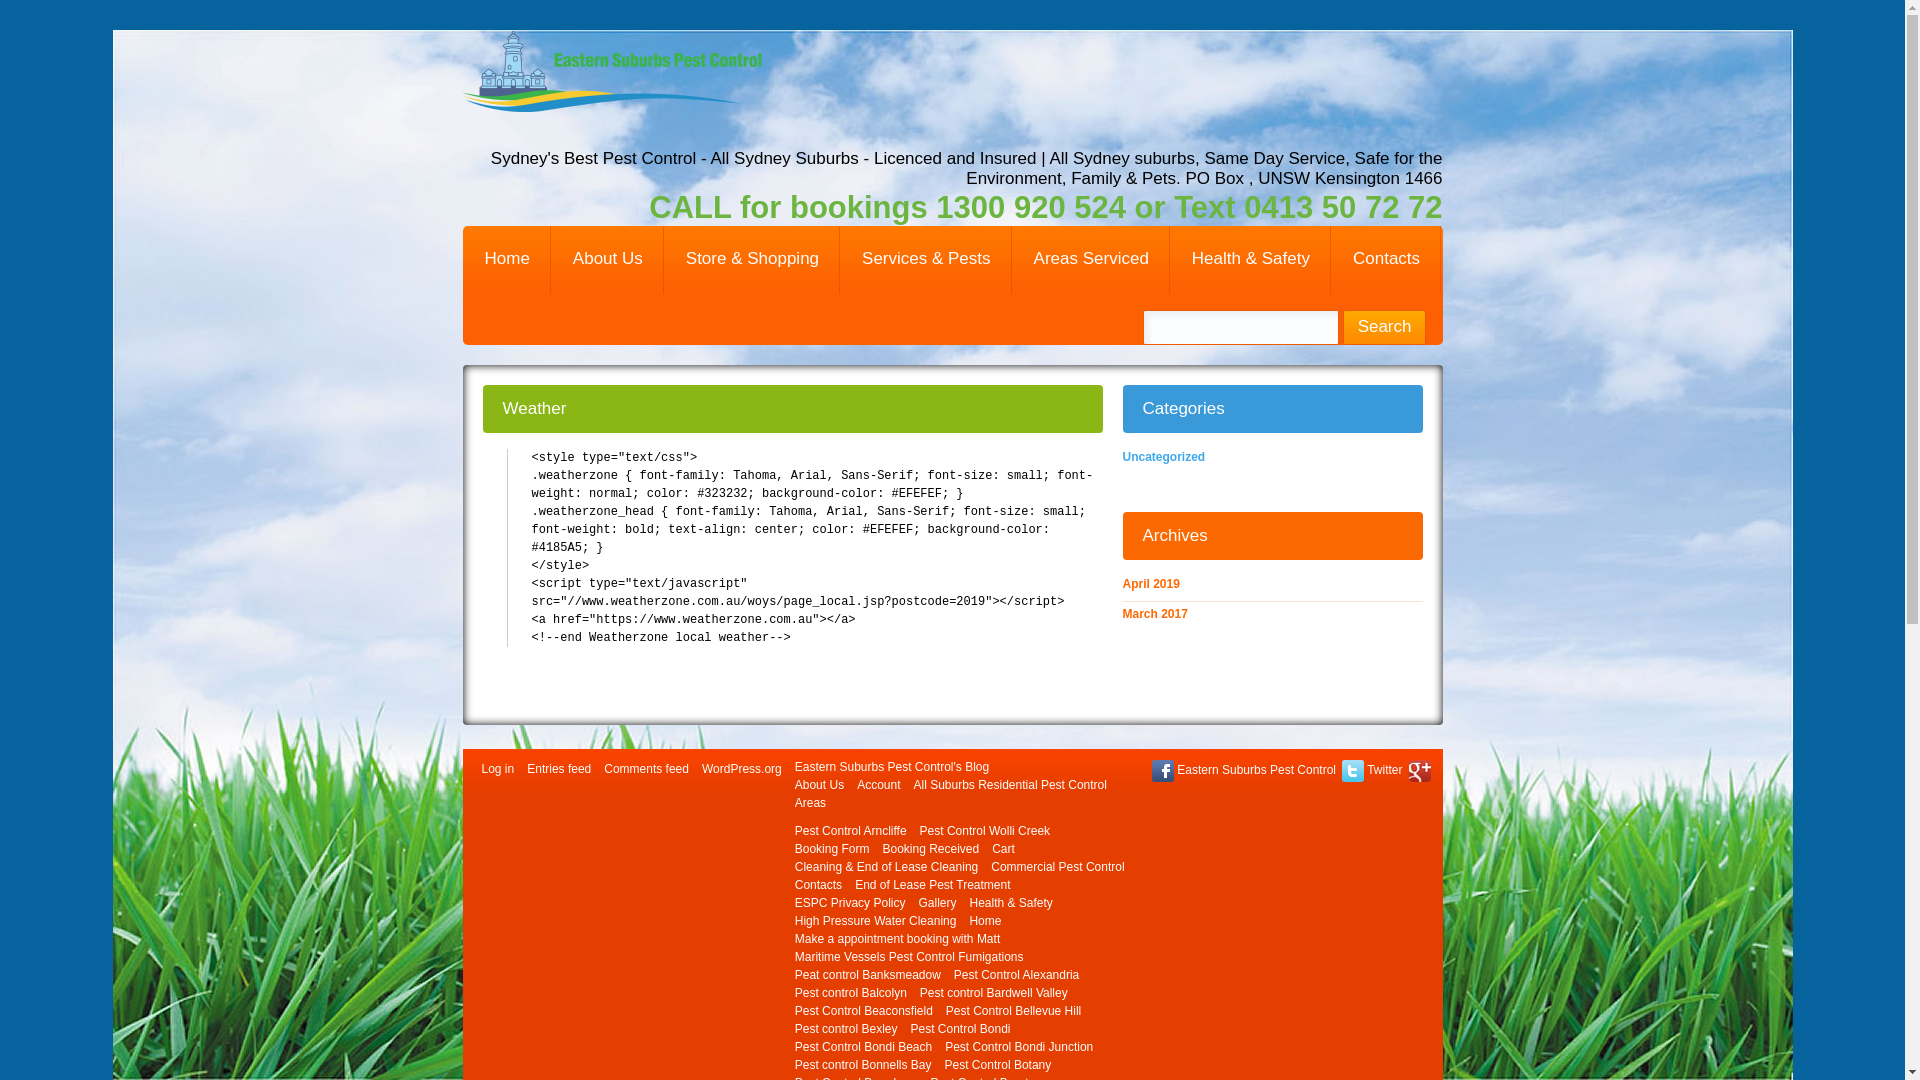 The width and height of the screenshot is (1920, 1080). Describe the element at coordinates (868, 975) in the screenshot. I see `Peat control Banksmeadow` at that location.